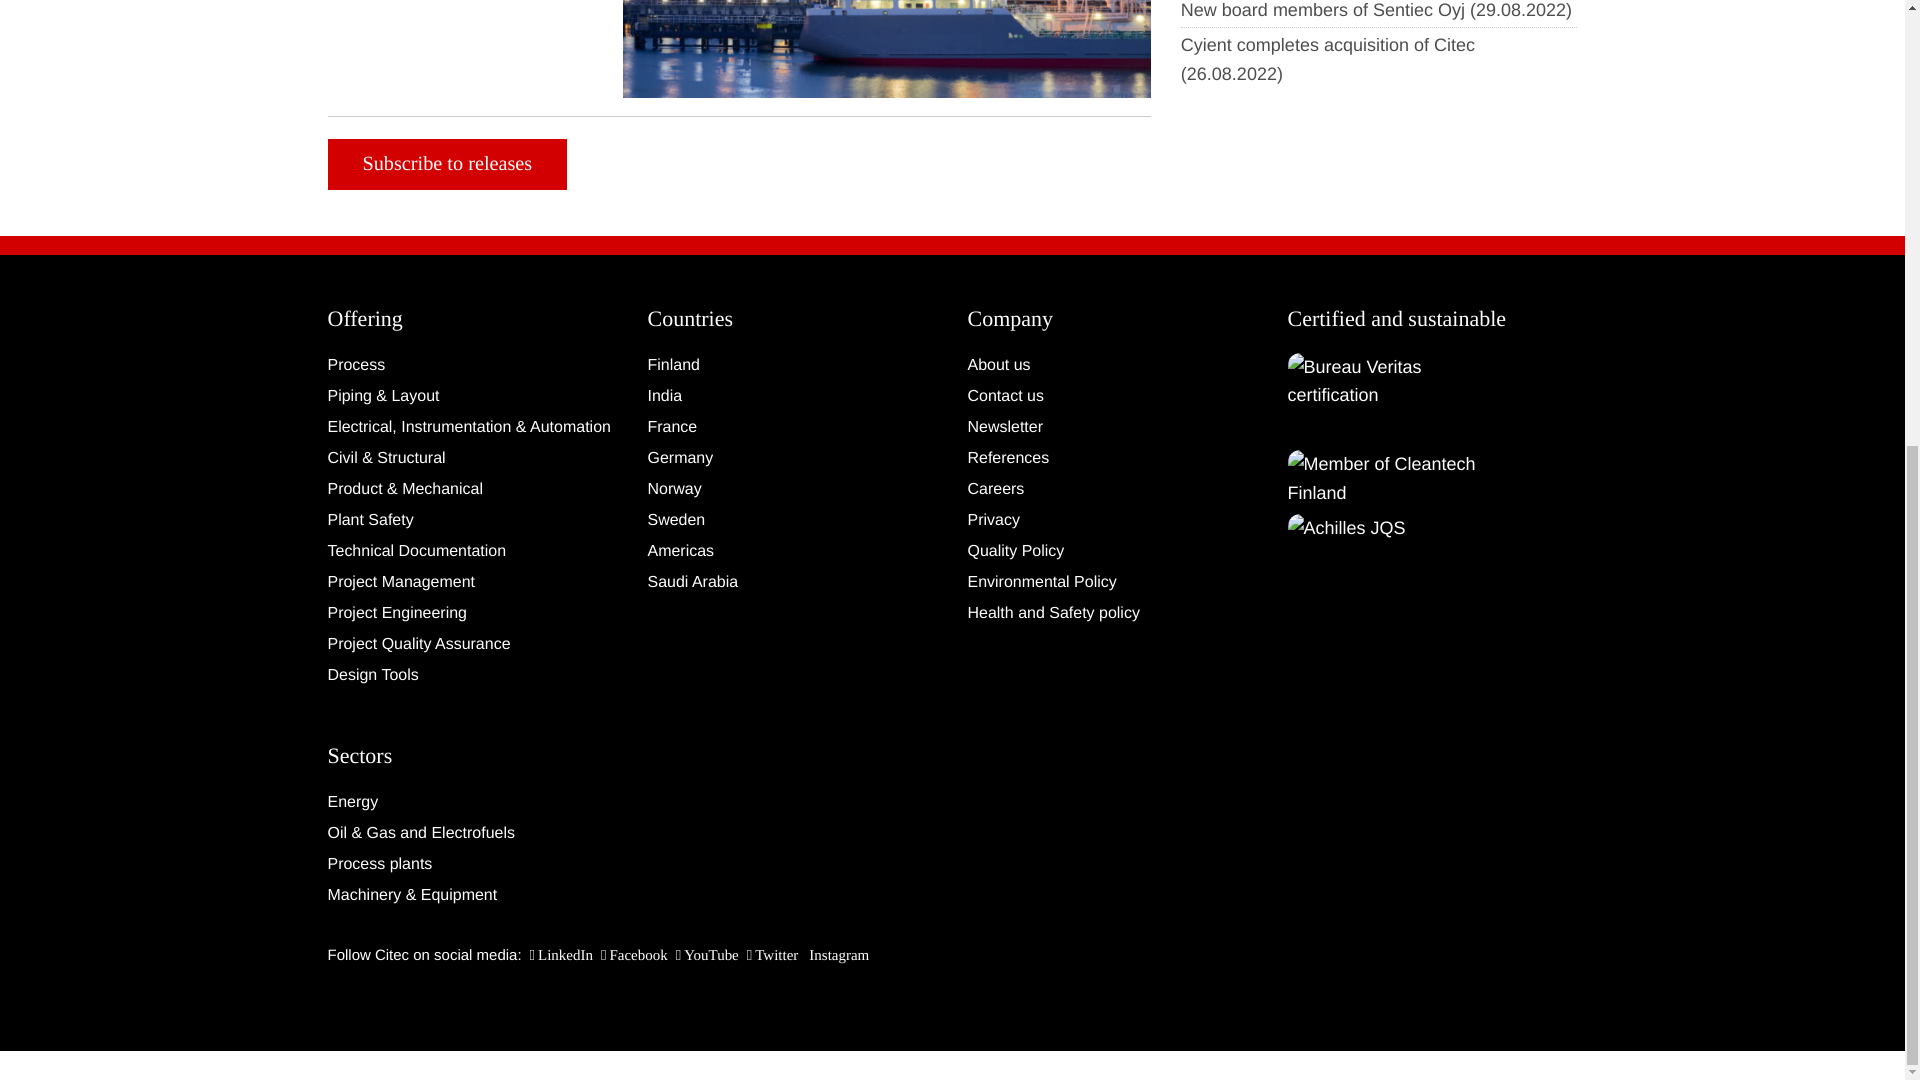 This screenshot has width=1920, height=1080. I want to click on Process, so click(473, 366).